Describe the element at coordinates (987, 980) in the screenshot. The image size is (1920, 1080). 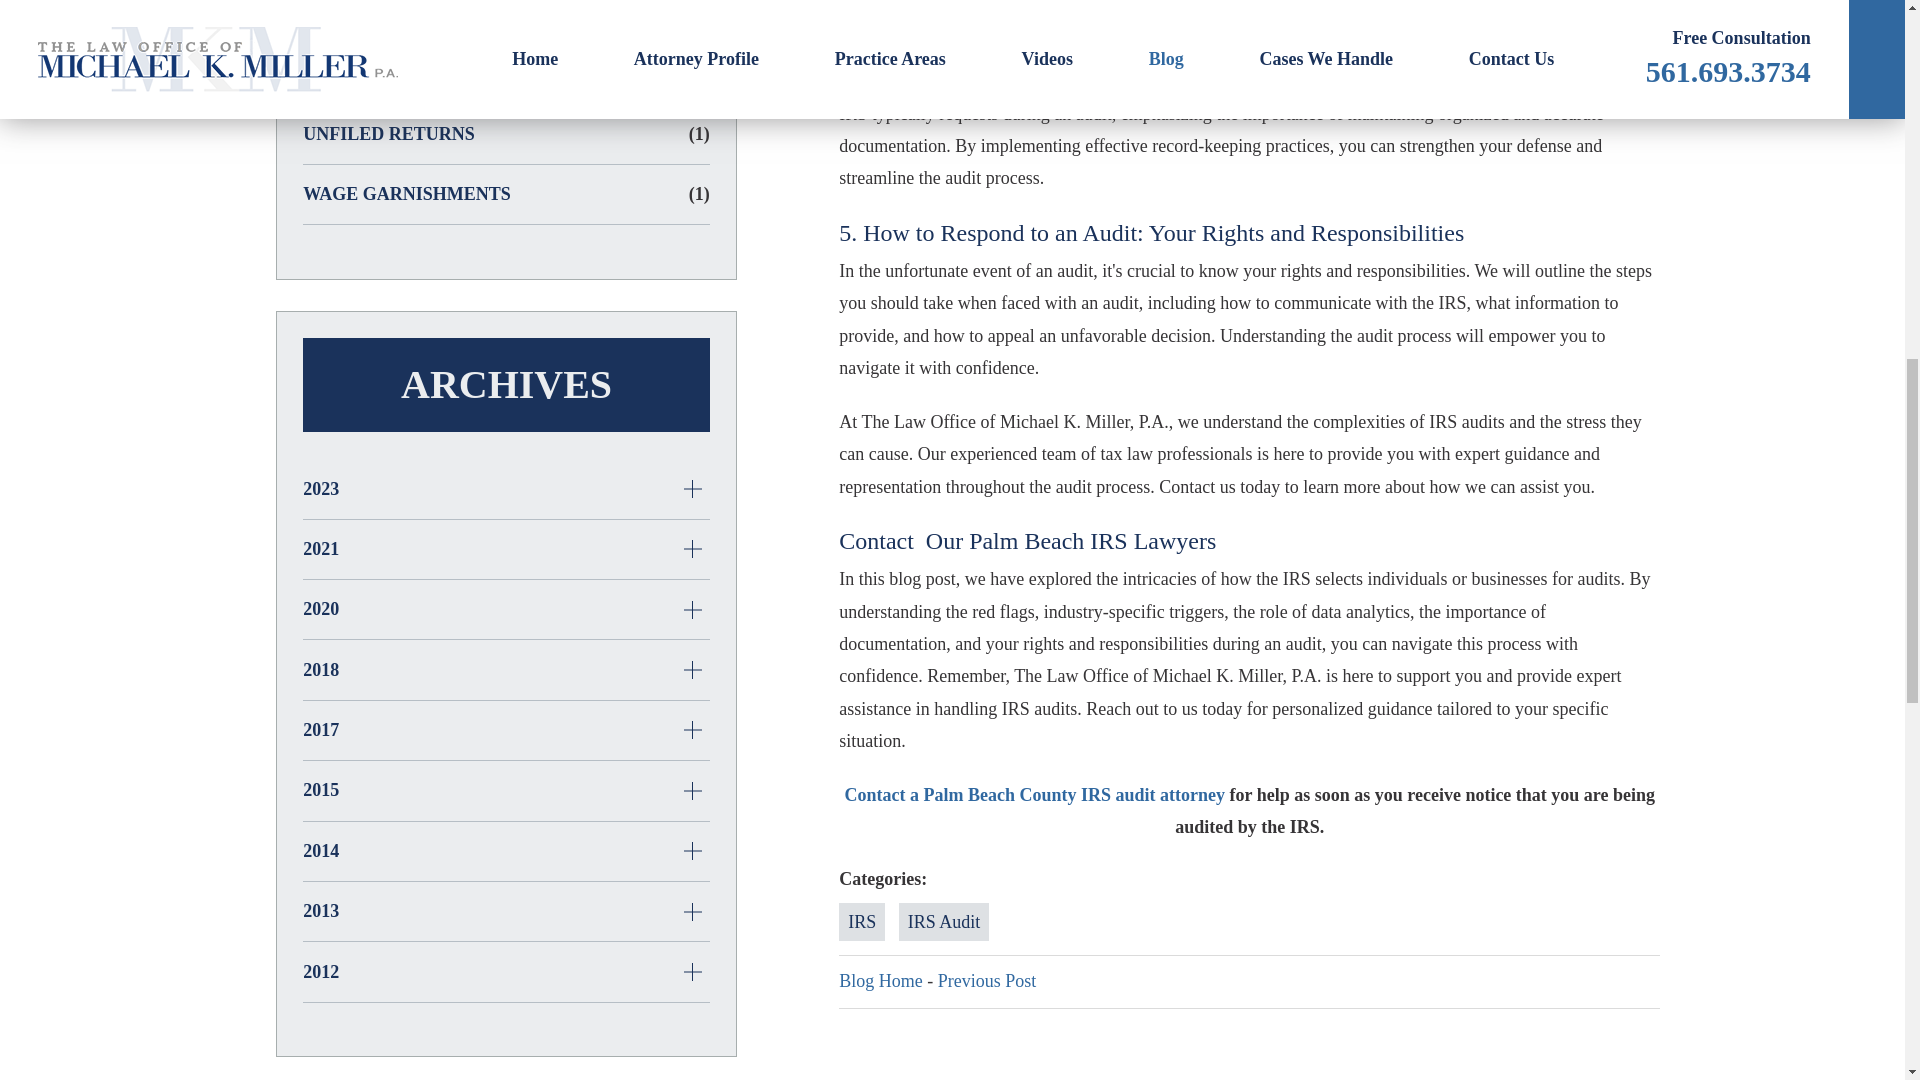
I see `What Documents Do I Need to Provide During an Audit?` at that location.